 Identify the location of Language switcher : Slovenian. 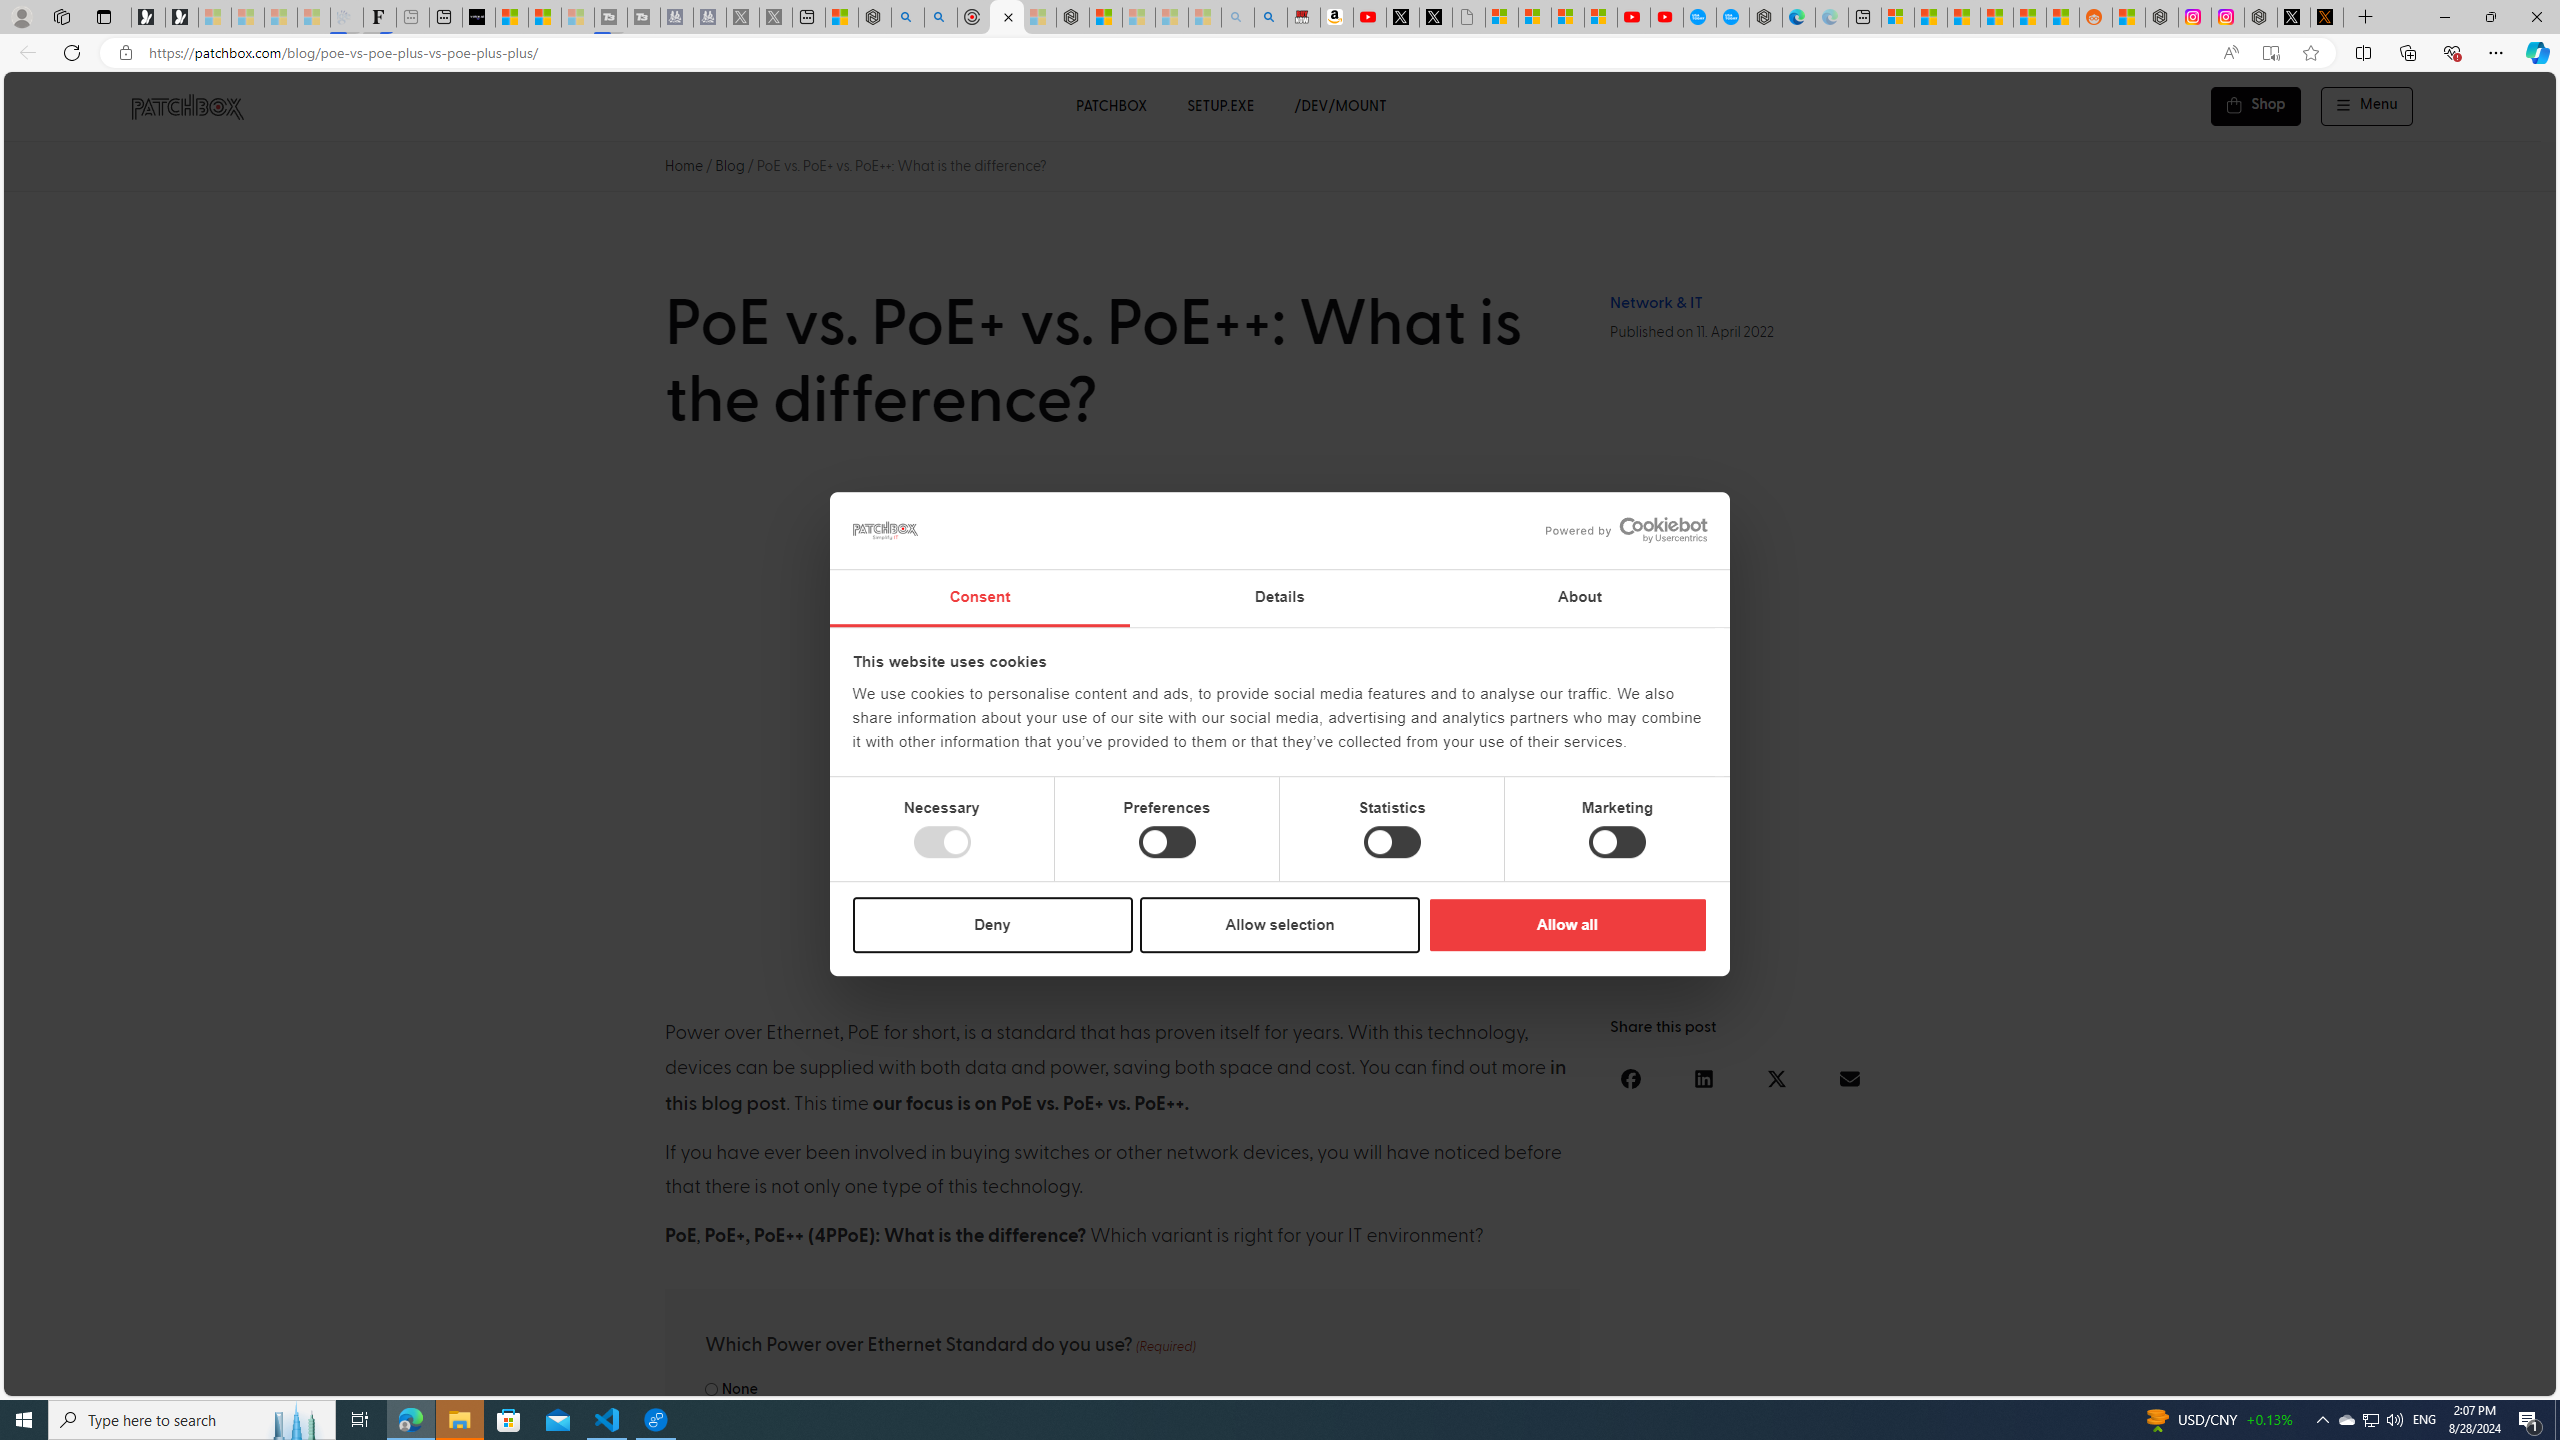
(2344, 1377).